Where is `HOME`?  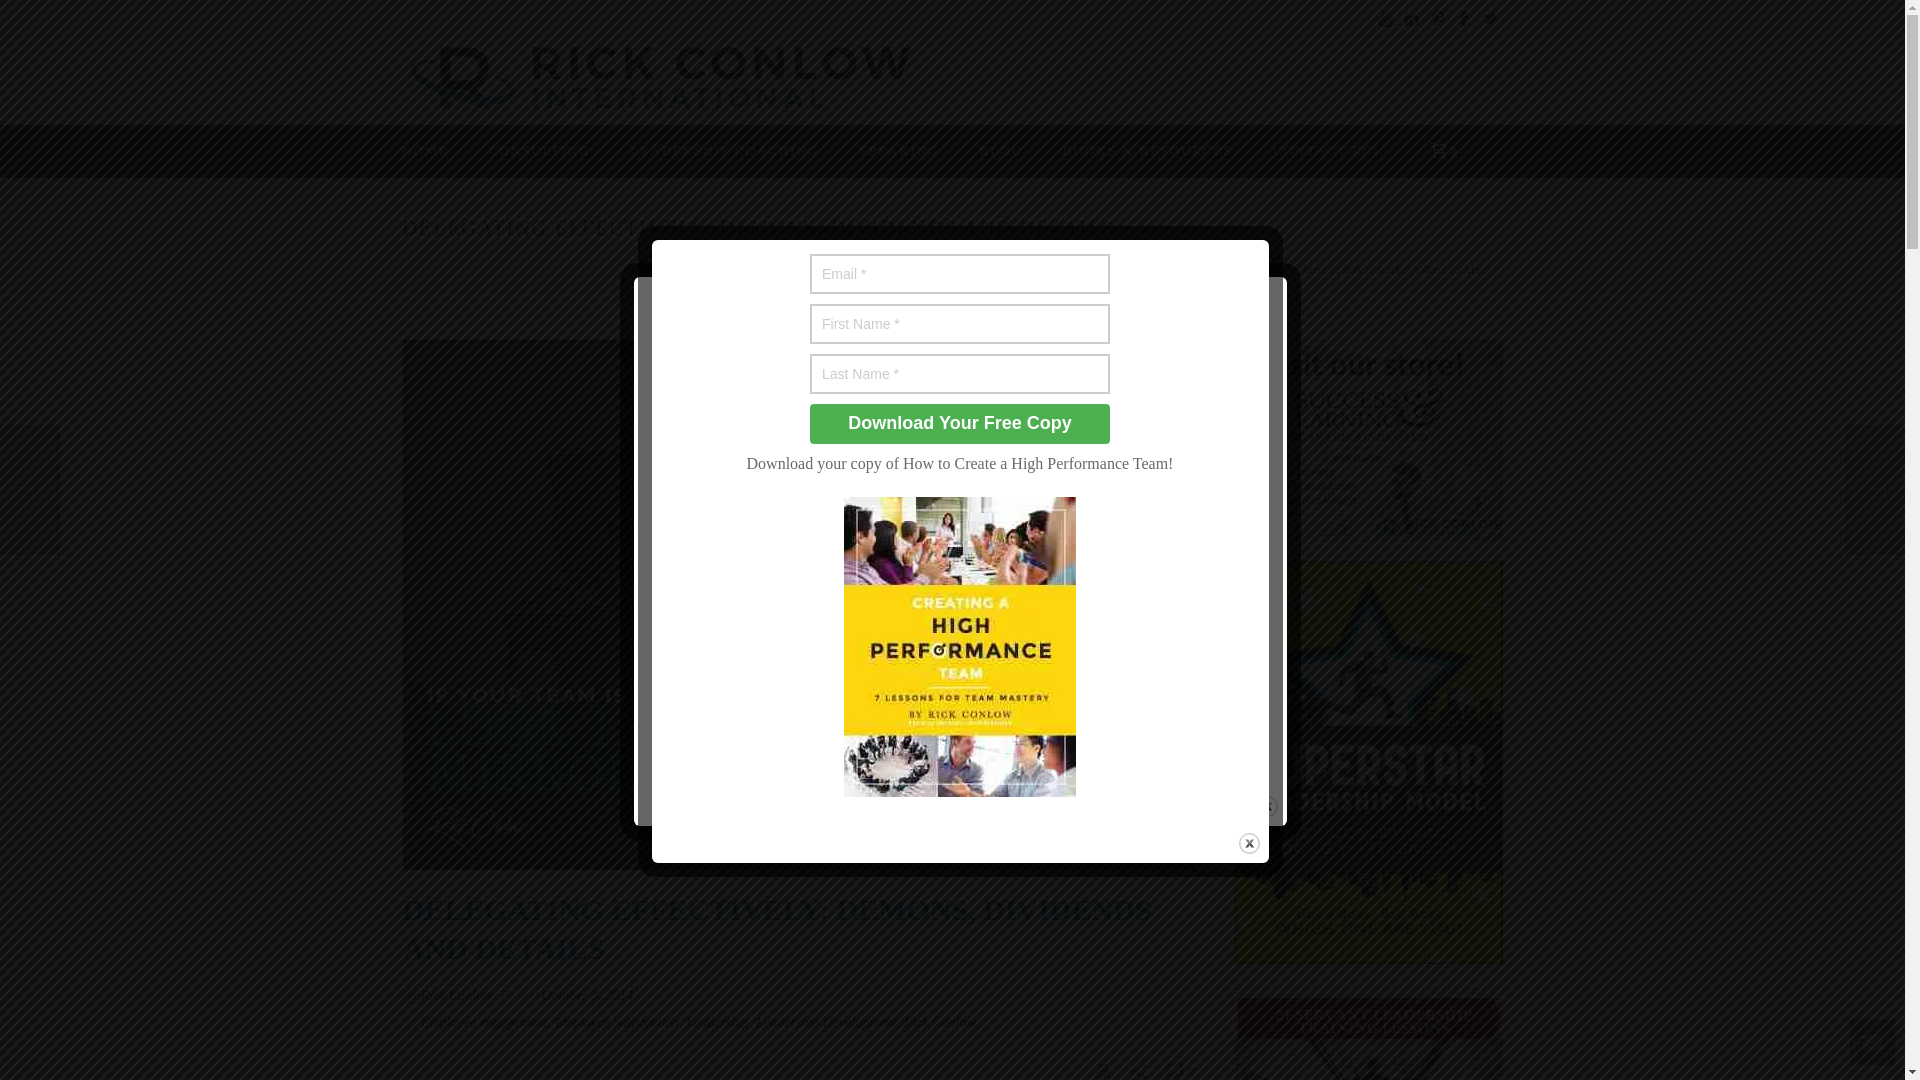 HOME is located at coordinates (926, 270).